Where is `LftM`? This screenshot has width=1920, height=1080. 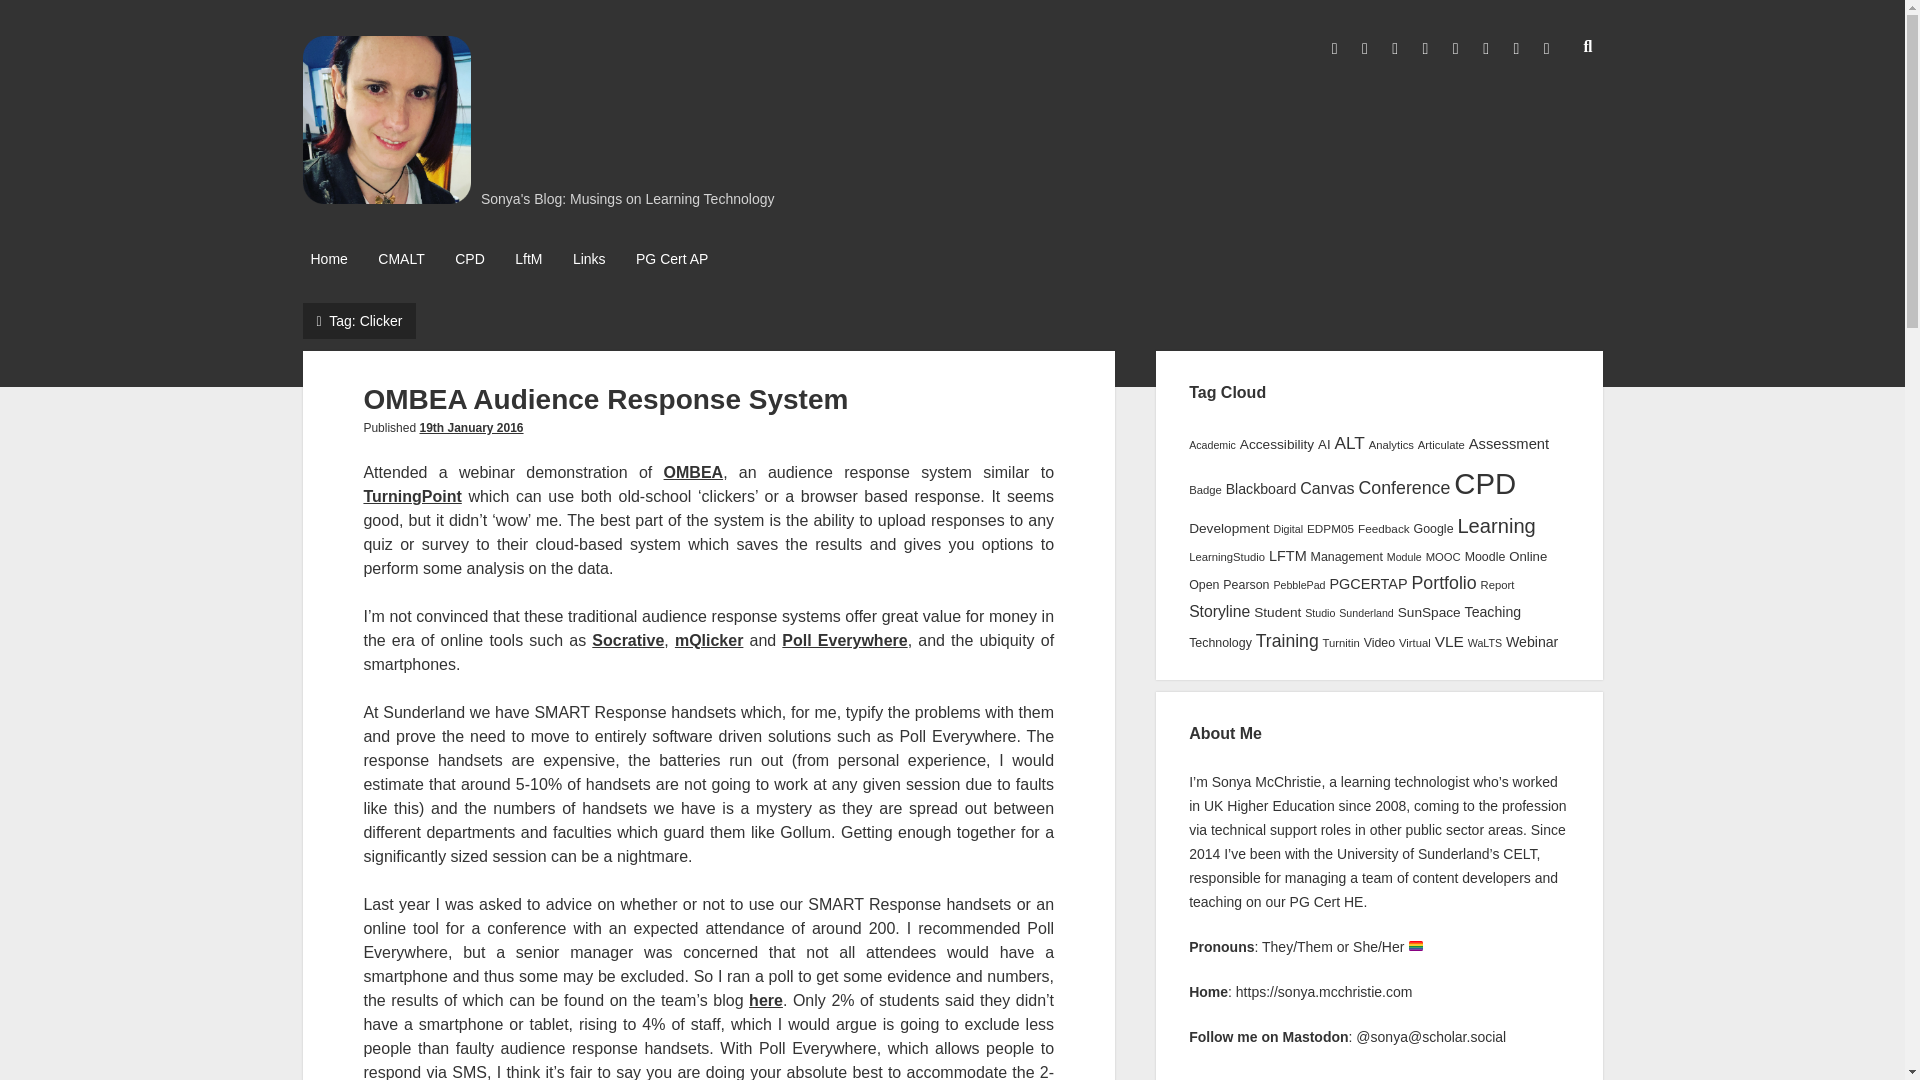
LftM is located at coordinates (528, 260).